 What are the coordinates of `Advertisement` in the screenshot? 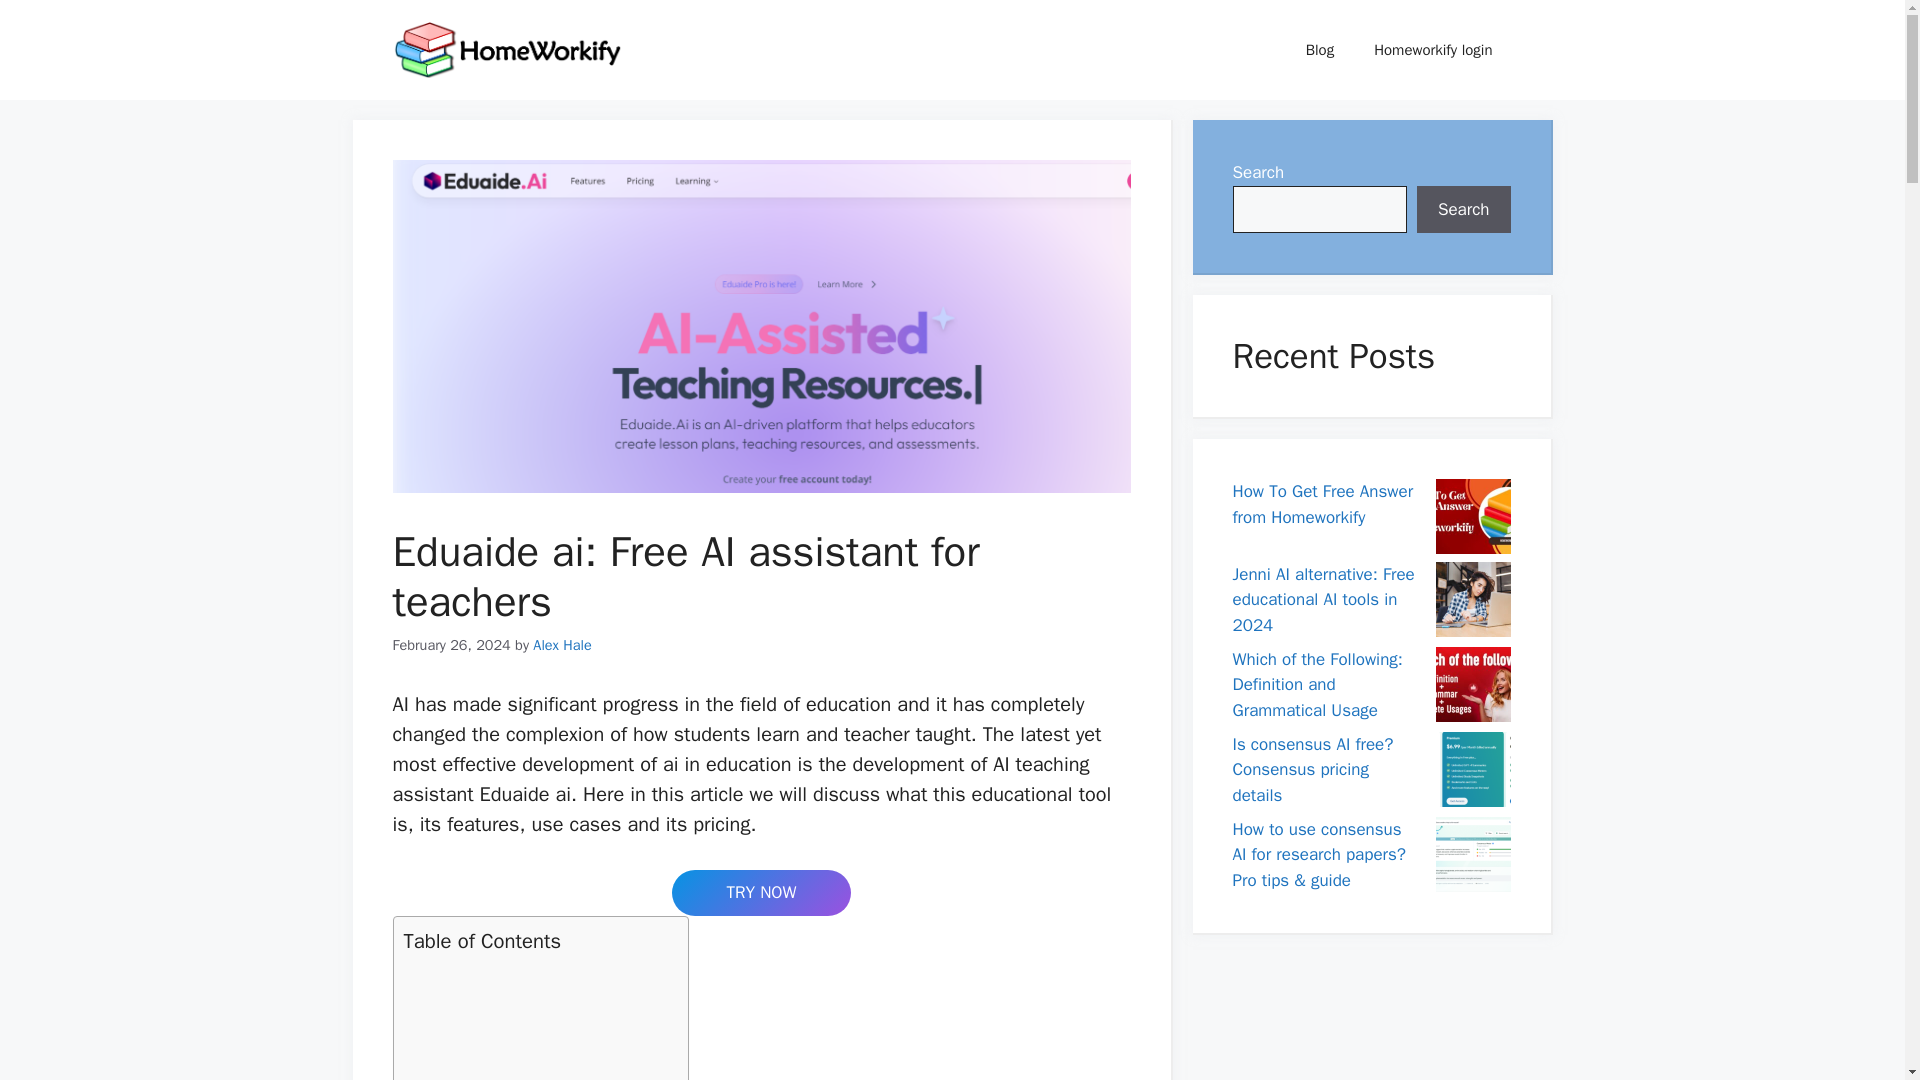 It's located at (536, 1022).